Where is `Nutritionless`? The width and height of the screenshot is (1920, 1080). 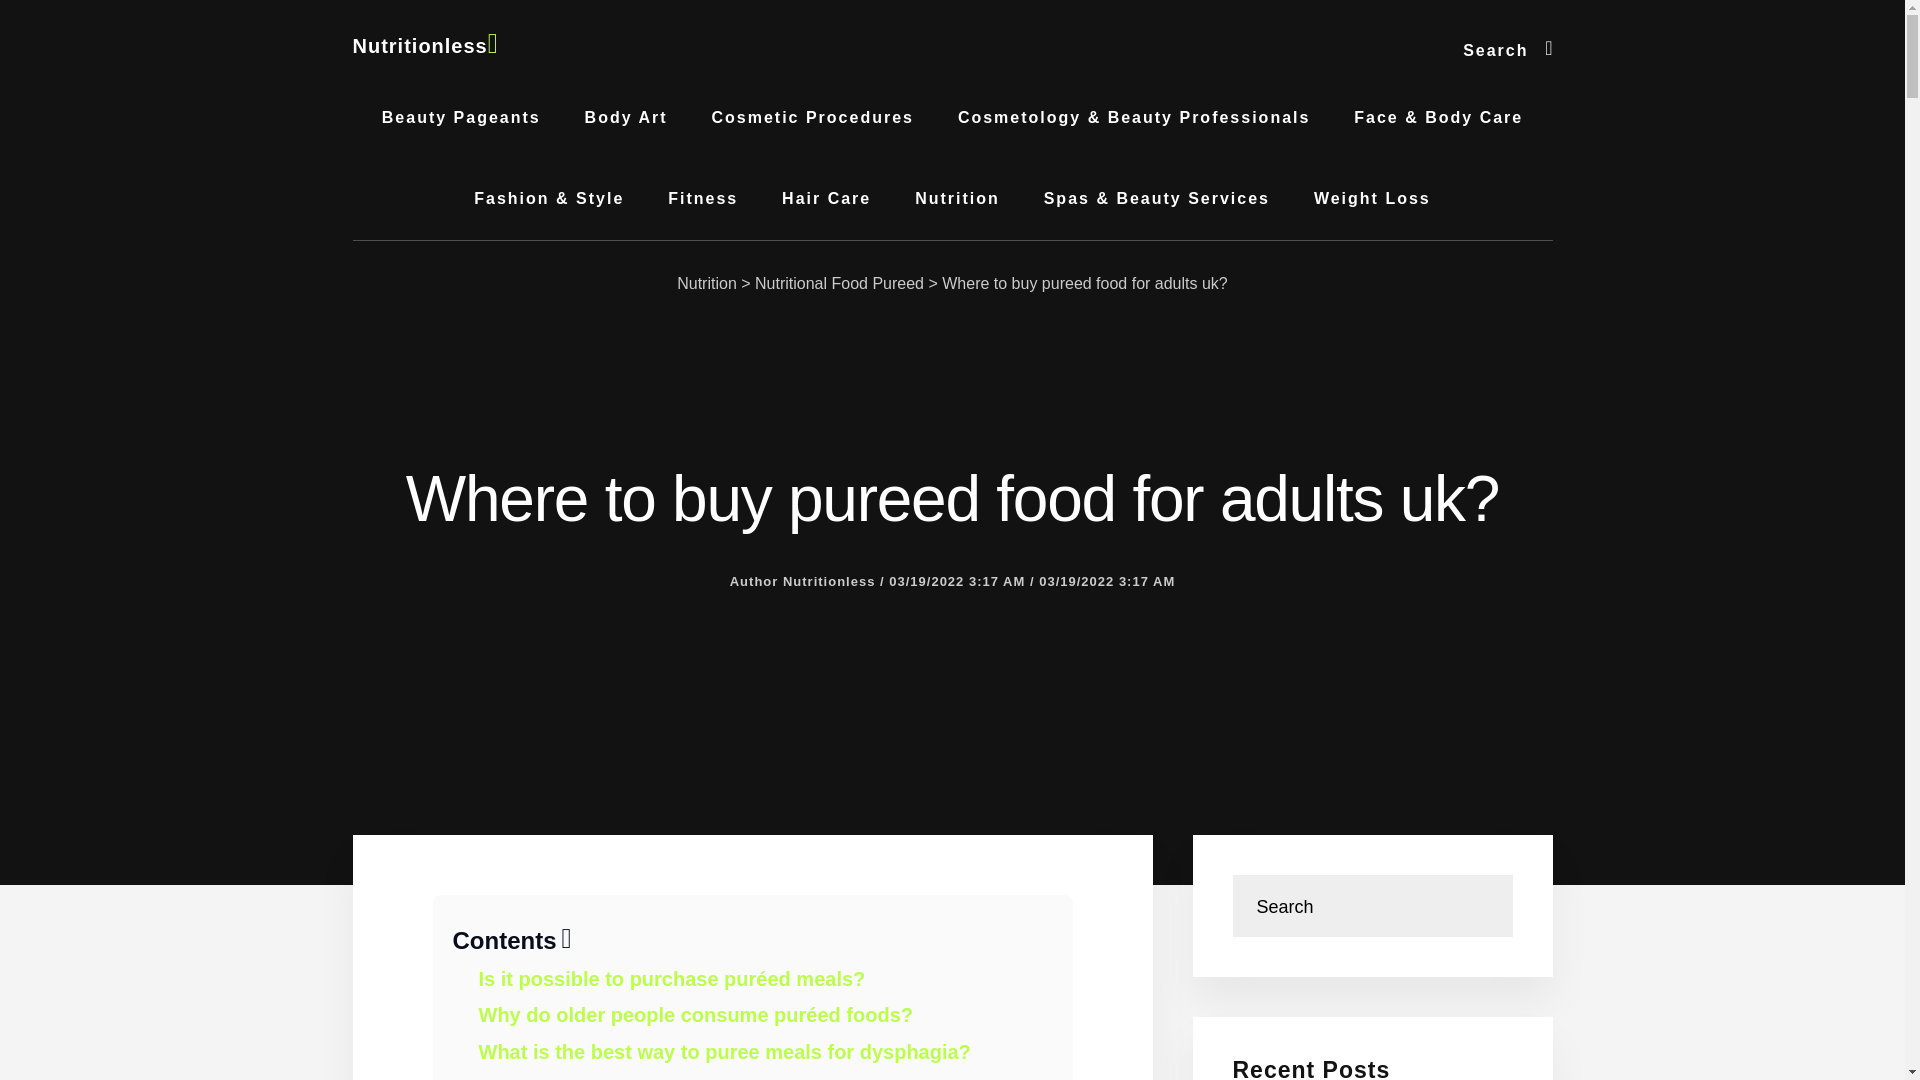 Nutritionless is located at coordinates (424, 46).